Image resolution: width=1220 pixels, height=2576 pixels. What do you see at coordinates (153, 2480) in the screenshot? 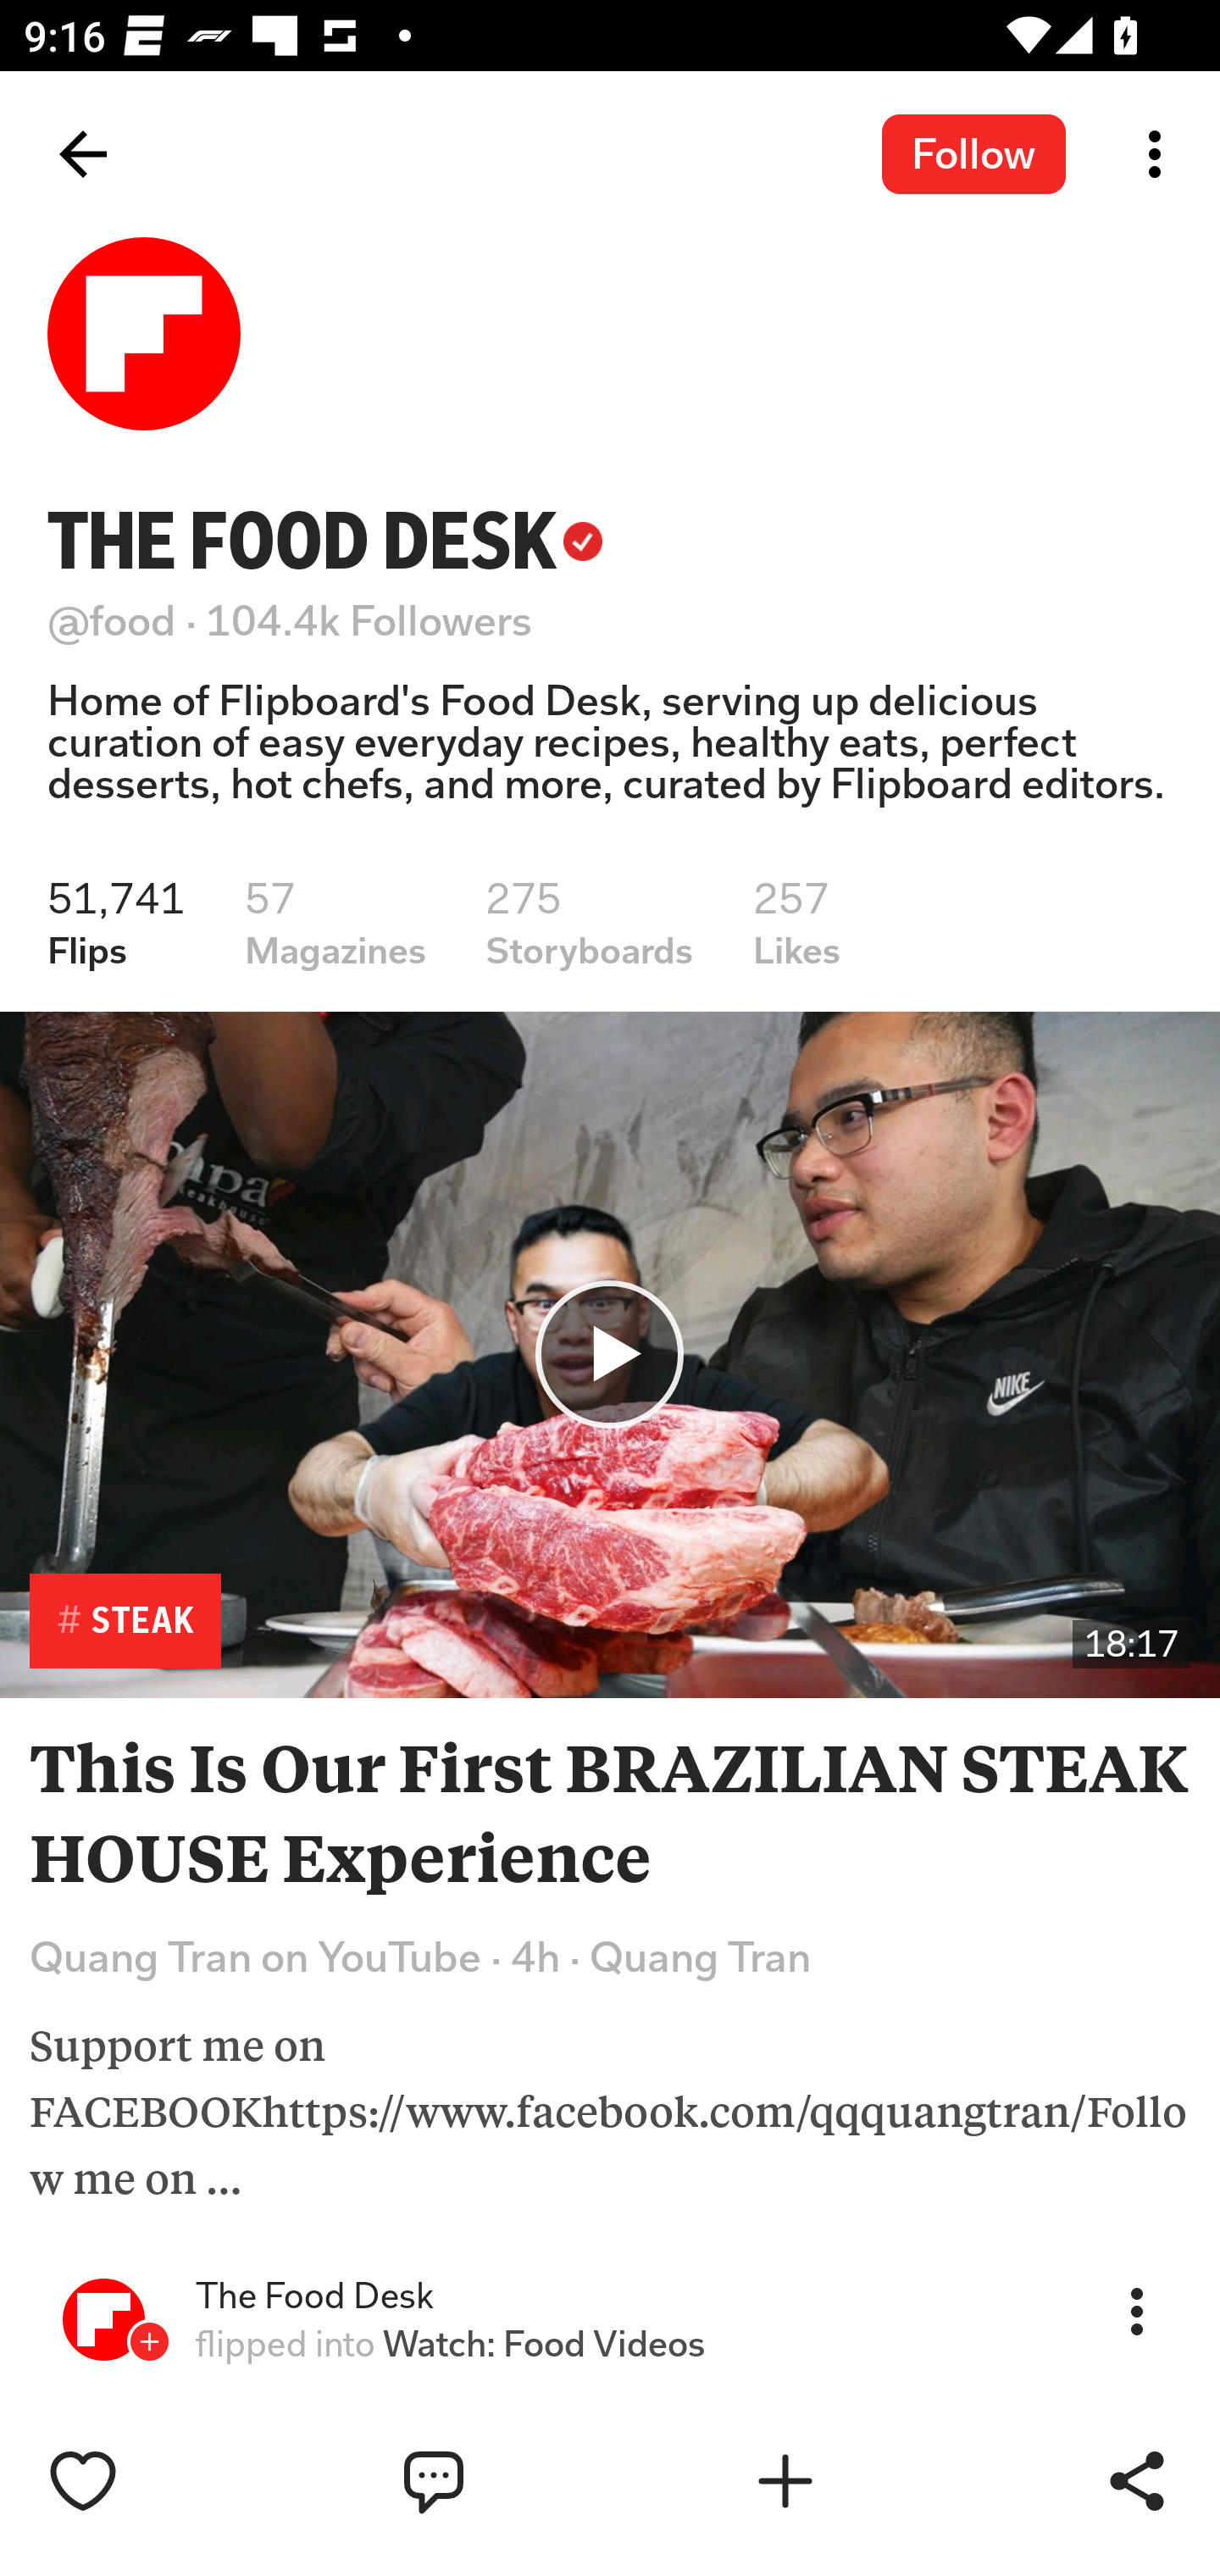
I see `Like` at bounding box center [153, 2480].